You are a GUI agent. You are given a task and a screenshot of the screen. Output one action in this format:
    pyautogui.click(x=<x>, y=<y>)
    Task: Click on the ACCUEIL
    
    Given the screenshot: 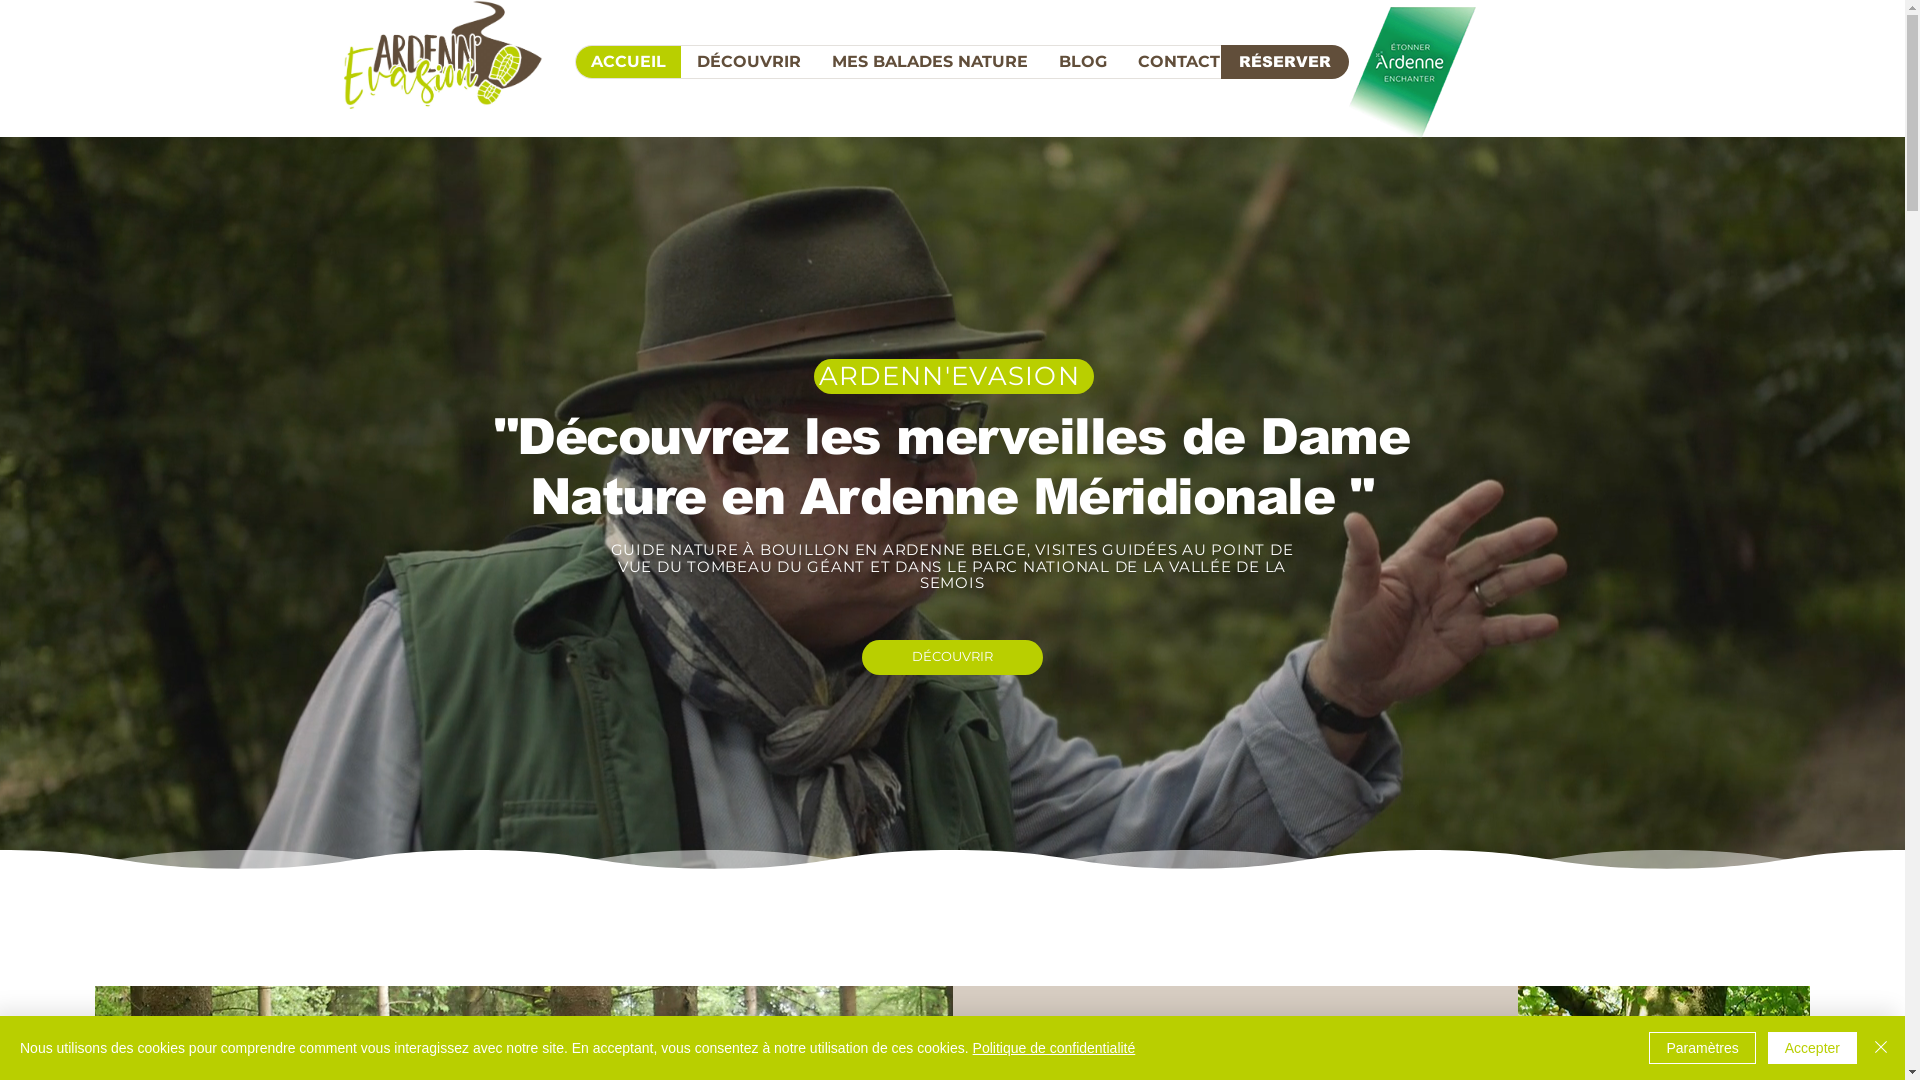 What is the action you would take?
    pyautogui.click(x=628, y=62)
    